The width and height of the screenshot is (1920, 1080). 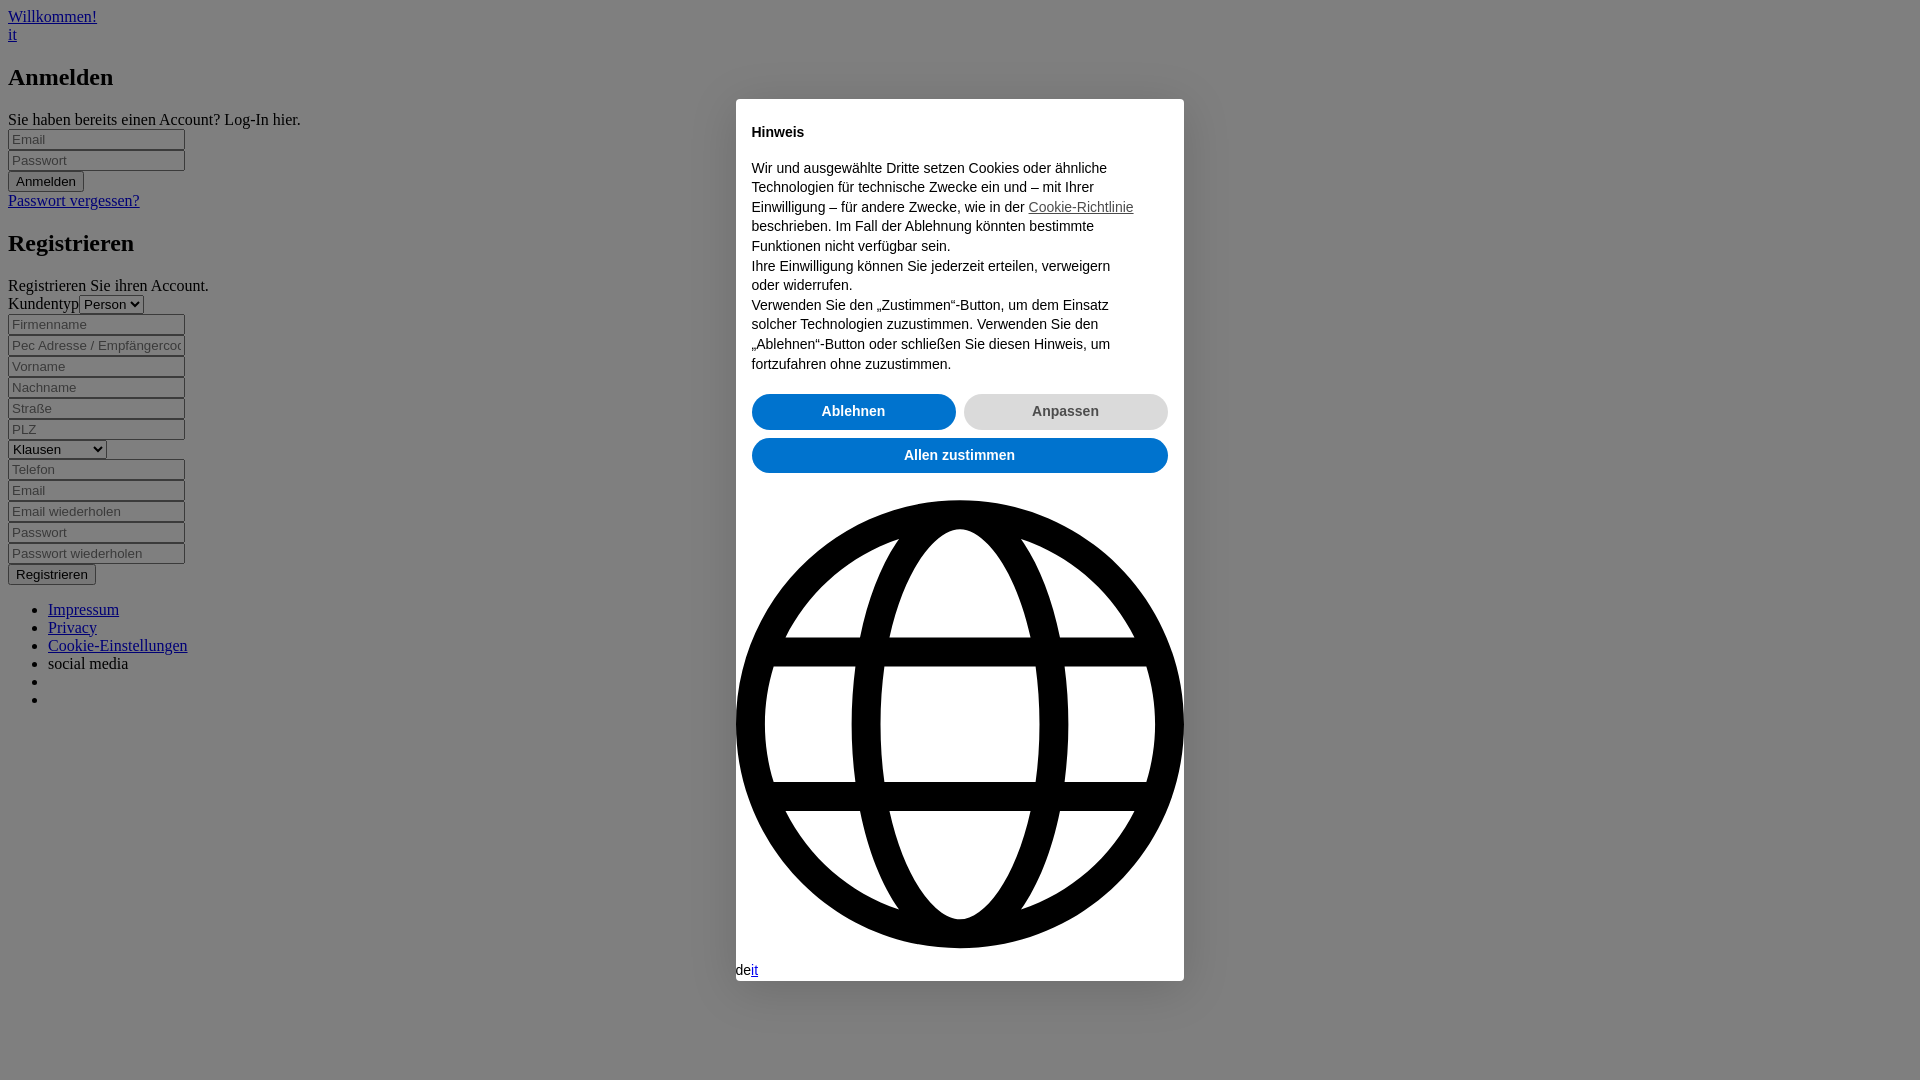 What do you see at coordinates (52, 16) in the screenshot?
I see `Willkommen!` at bounding box center [52, 16].